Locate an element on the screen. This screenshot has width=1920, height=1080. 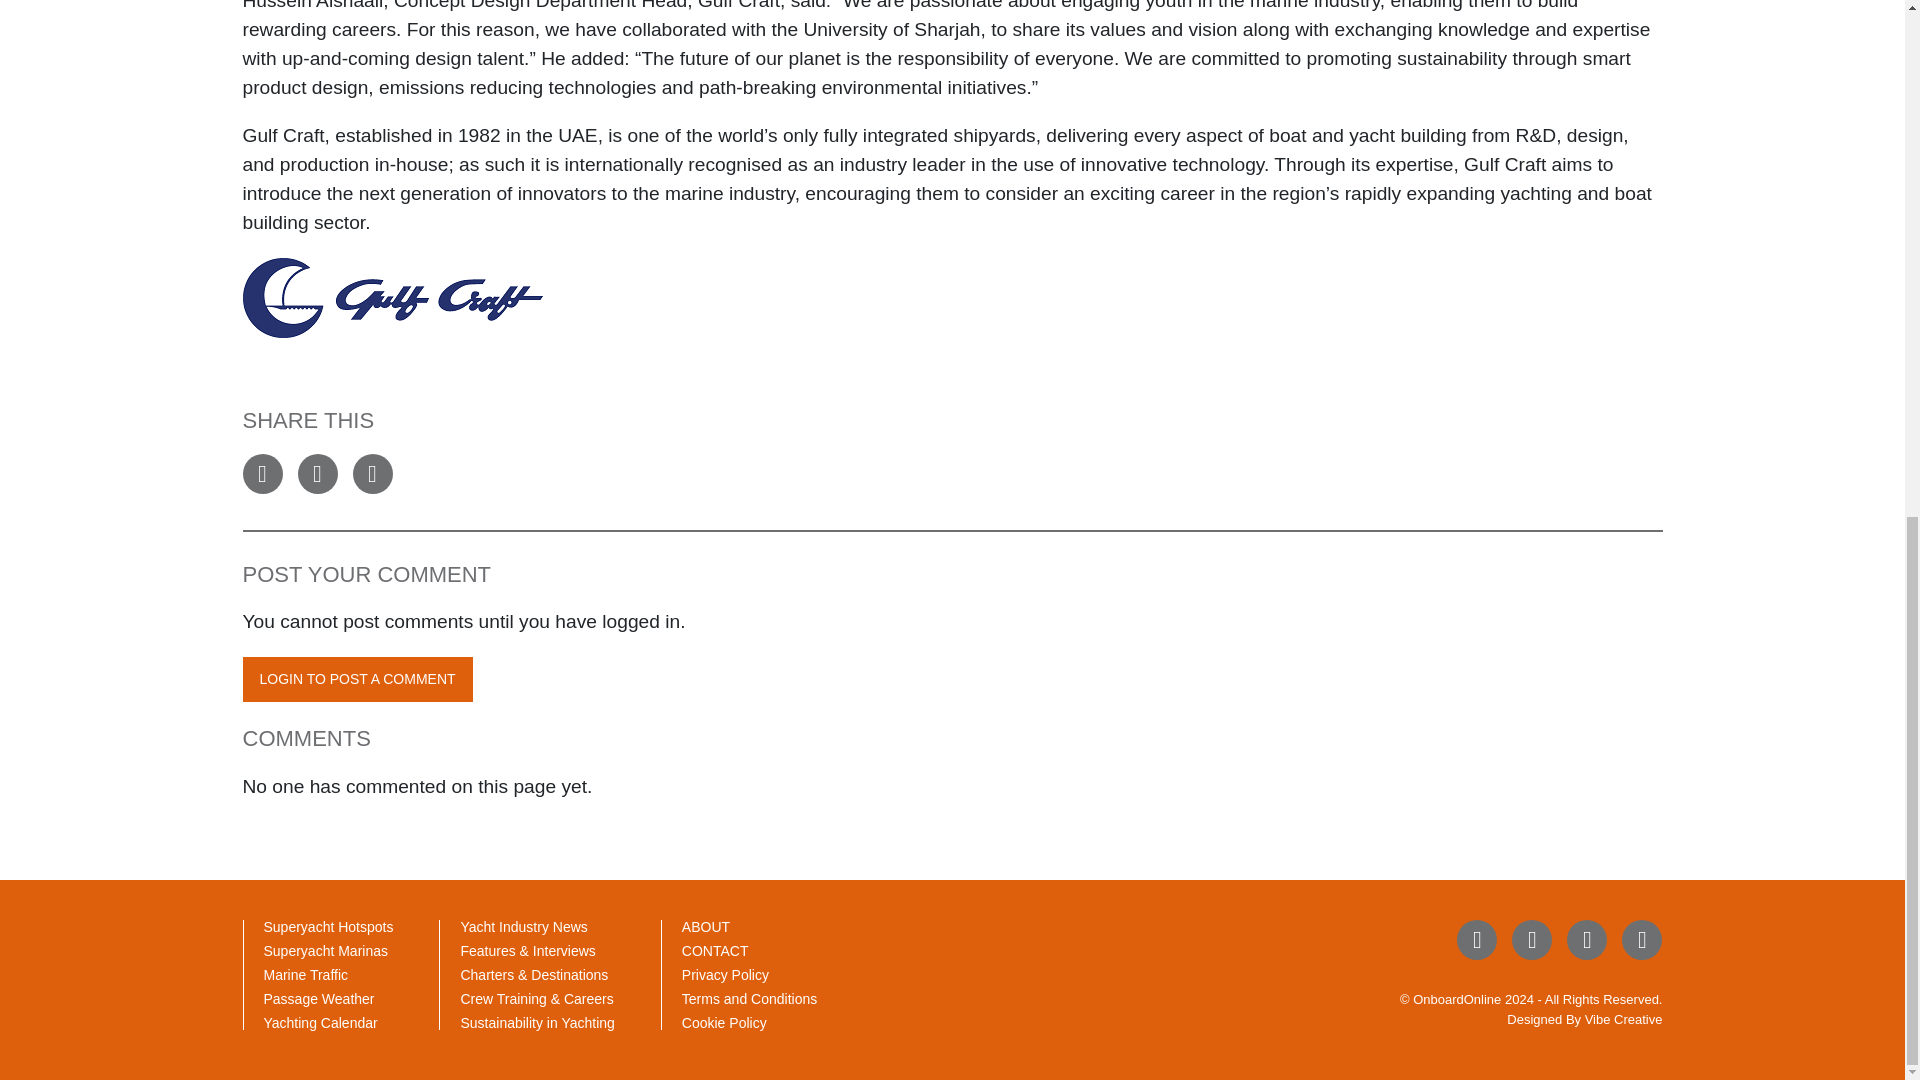
Yacht Industry News is located at coordinates (524, 927).